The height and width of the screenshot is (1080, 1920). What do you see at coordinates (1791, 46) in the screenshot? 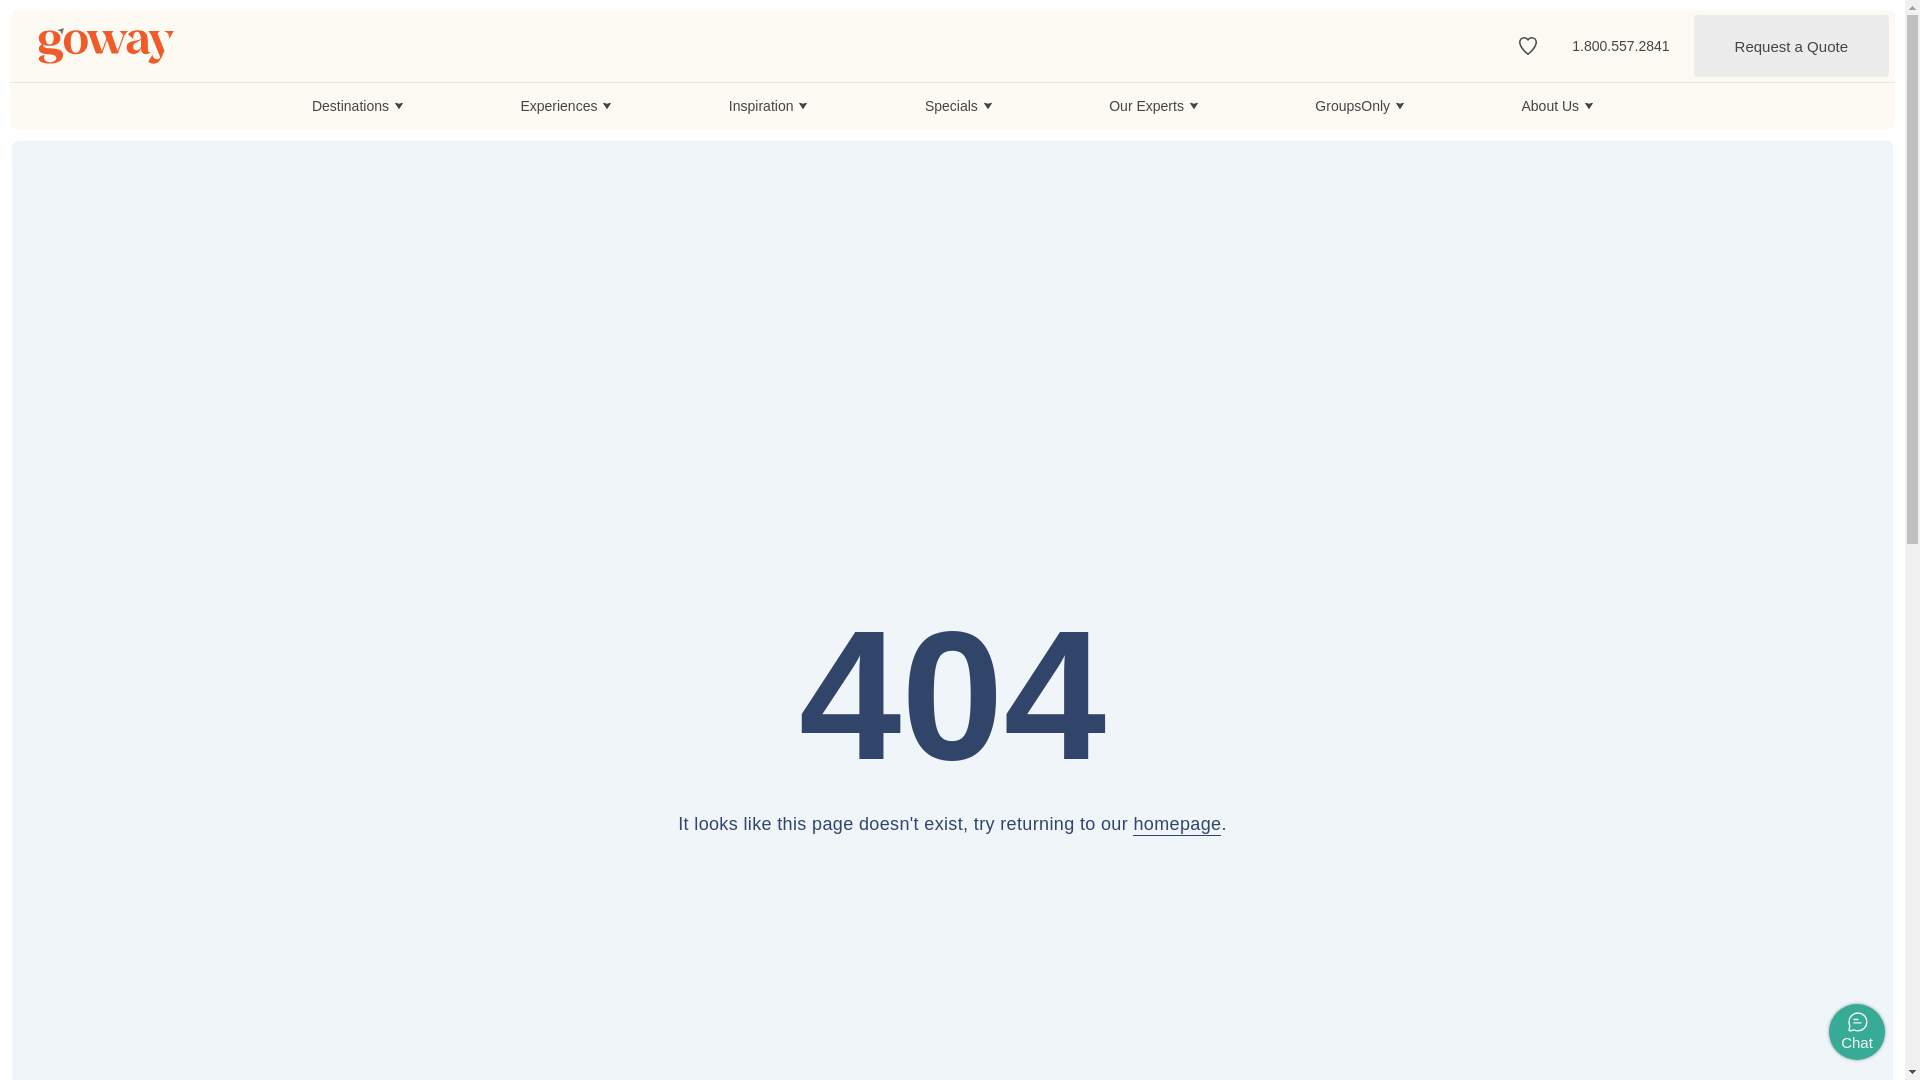
I see `Request a Quote` at bounding box center [1791, 46].